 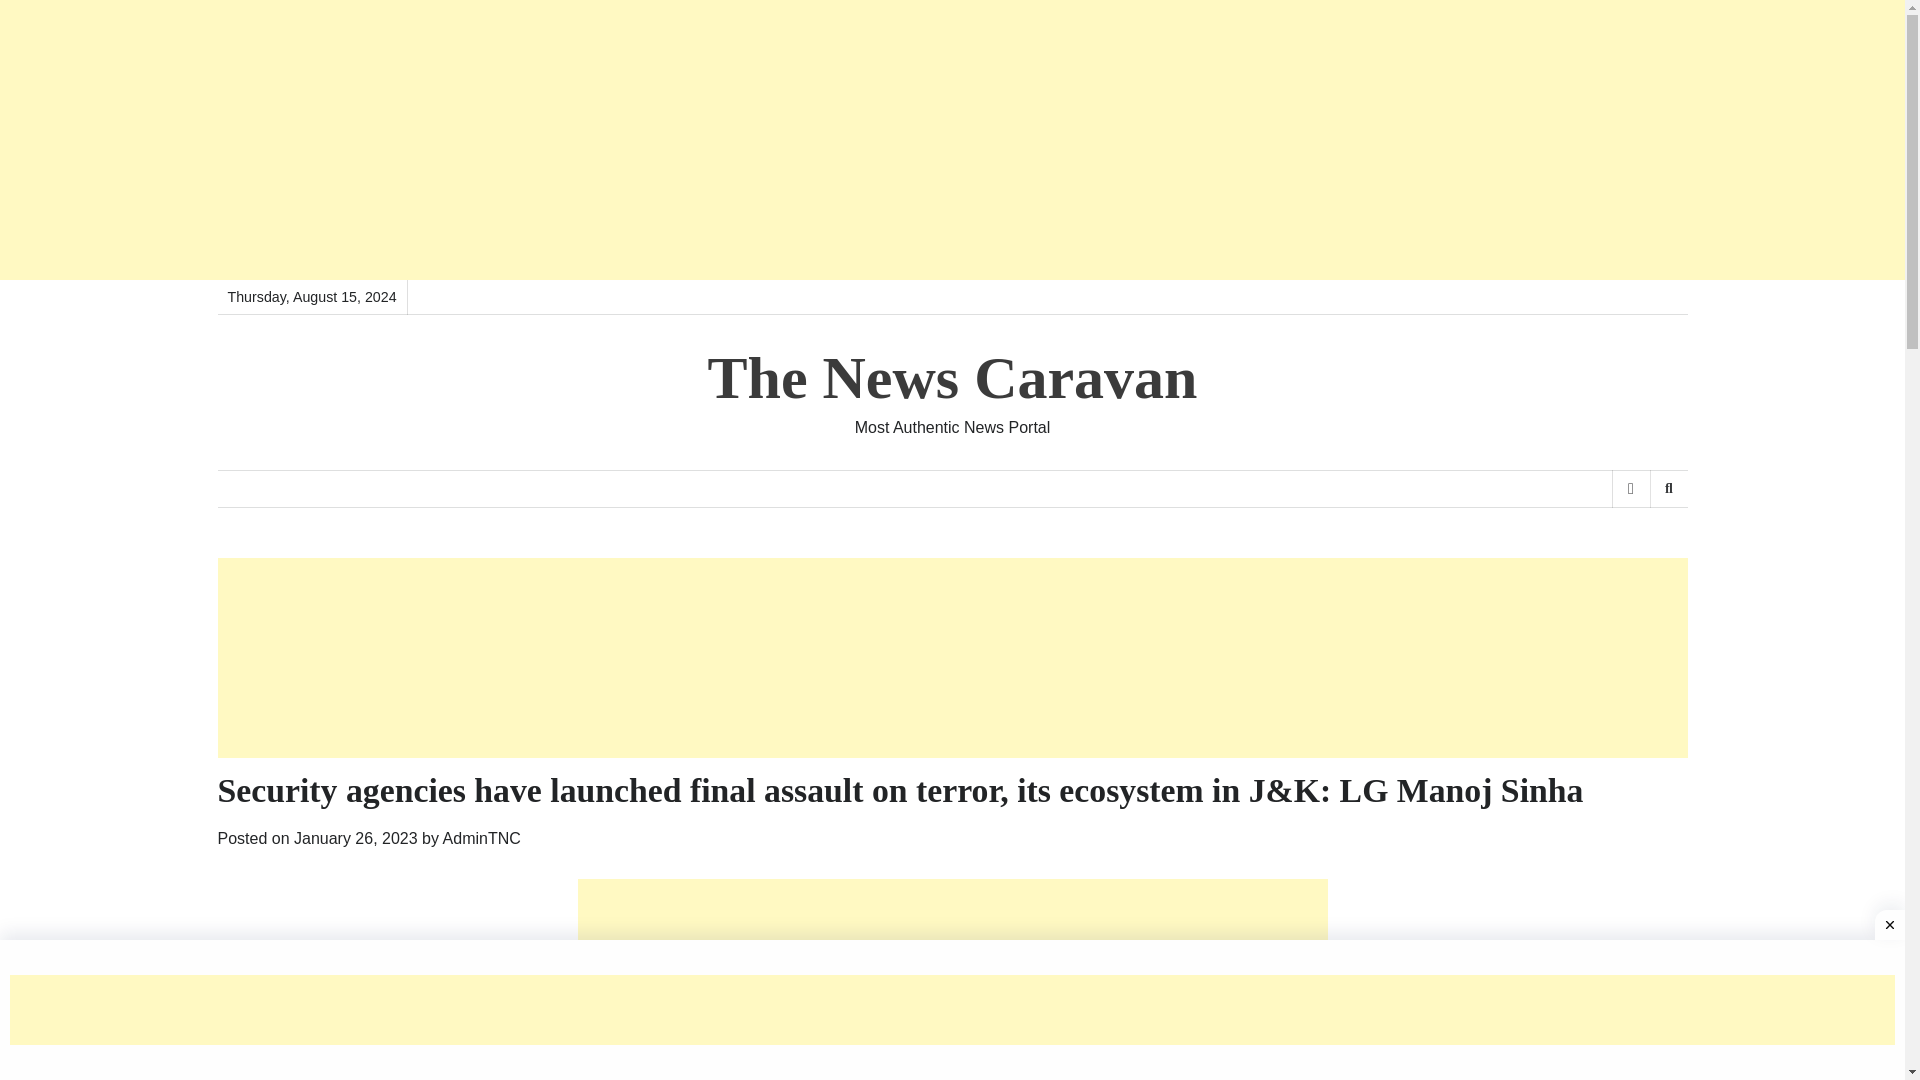 What do you see at coordinates (953, 378) in the screenshot?
I see `The News Caravan` at bounding box center [953, 378].